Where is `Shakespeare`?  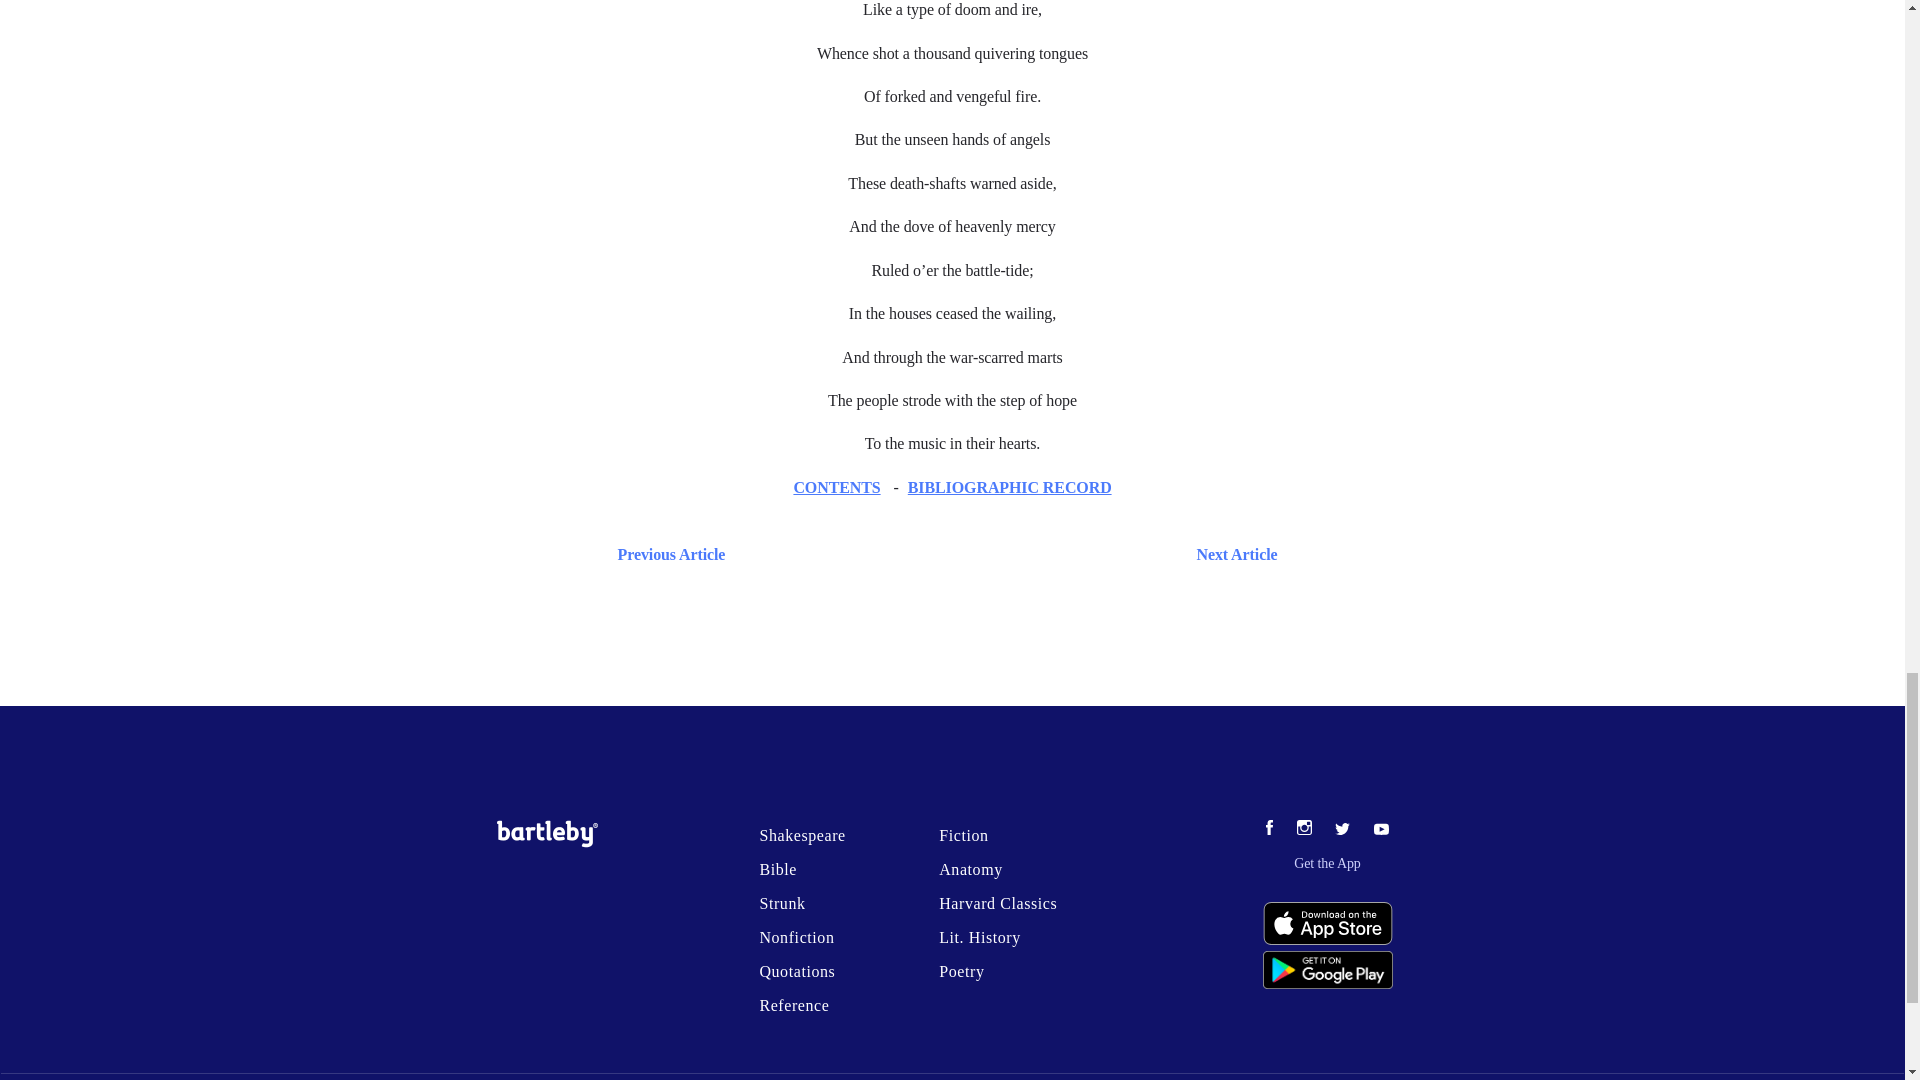 Shakespeare is located at coordinates (801, 835).